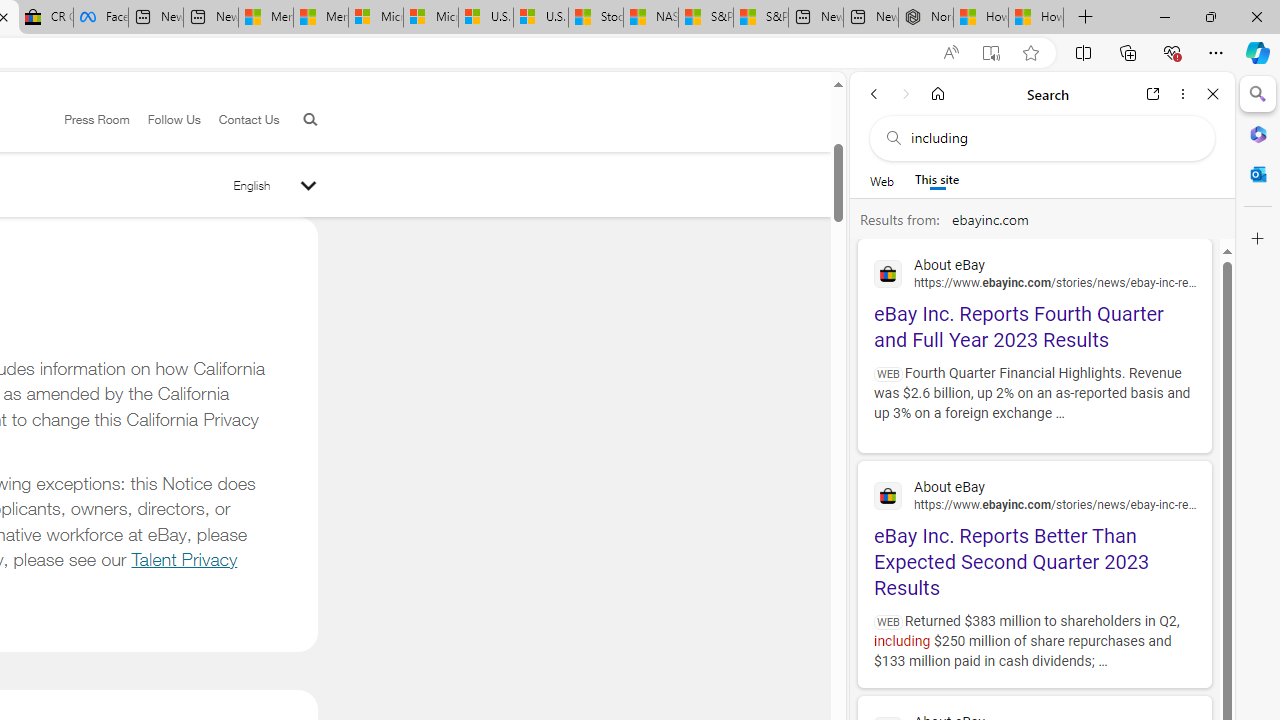 The image size is (1280, 720). I want to click on This site scope, so click(938, 180).